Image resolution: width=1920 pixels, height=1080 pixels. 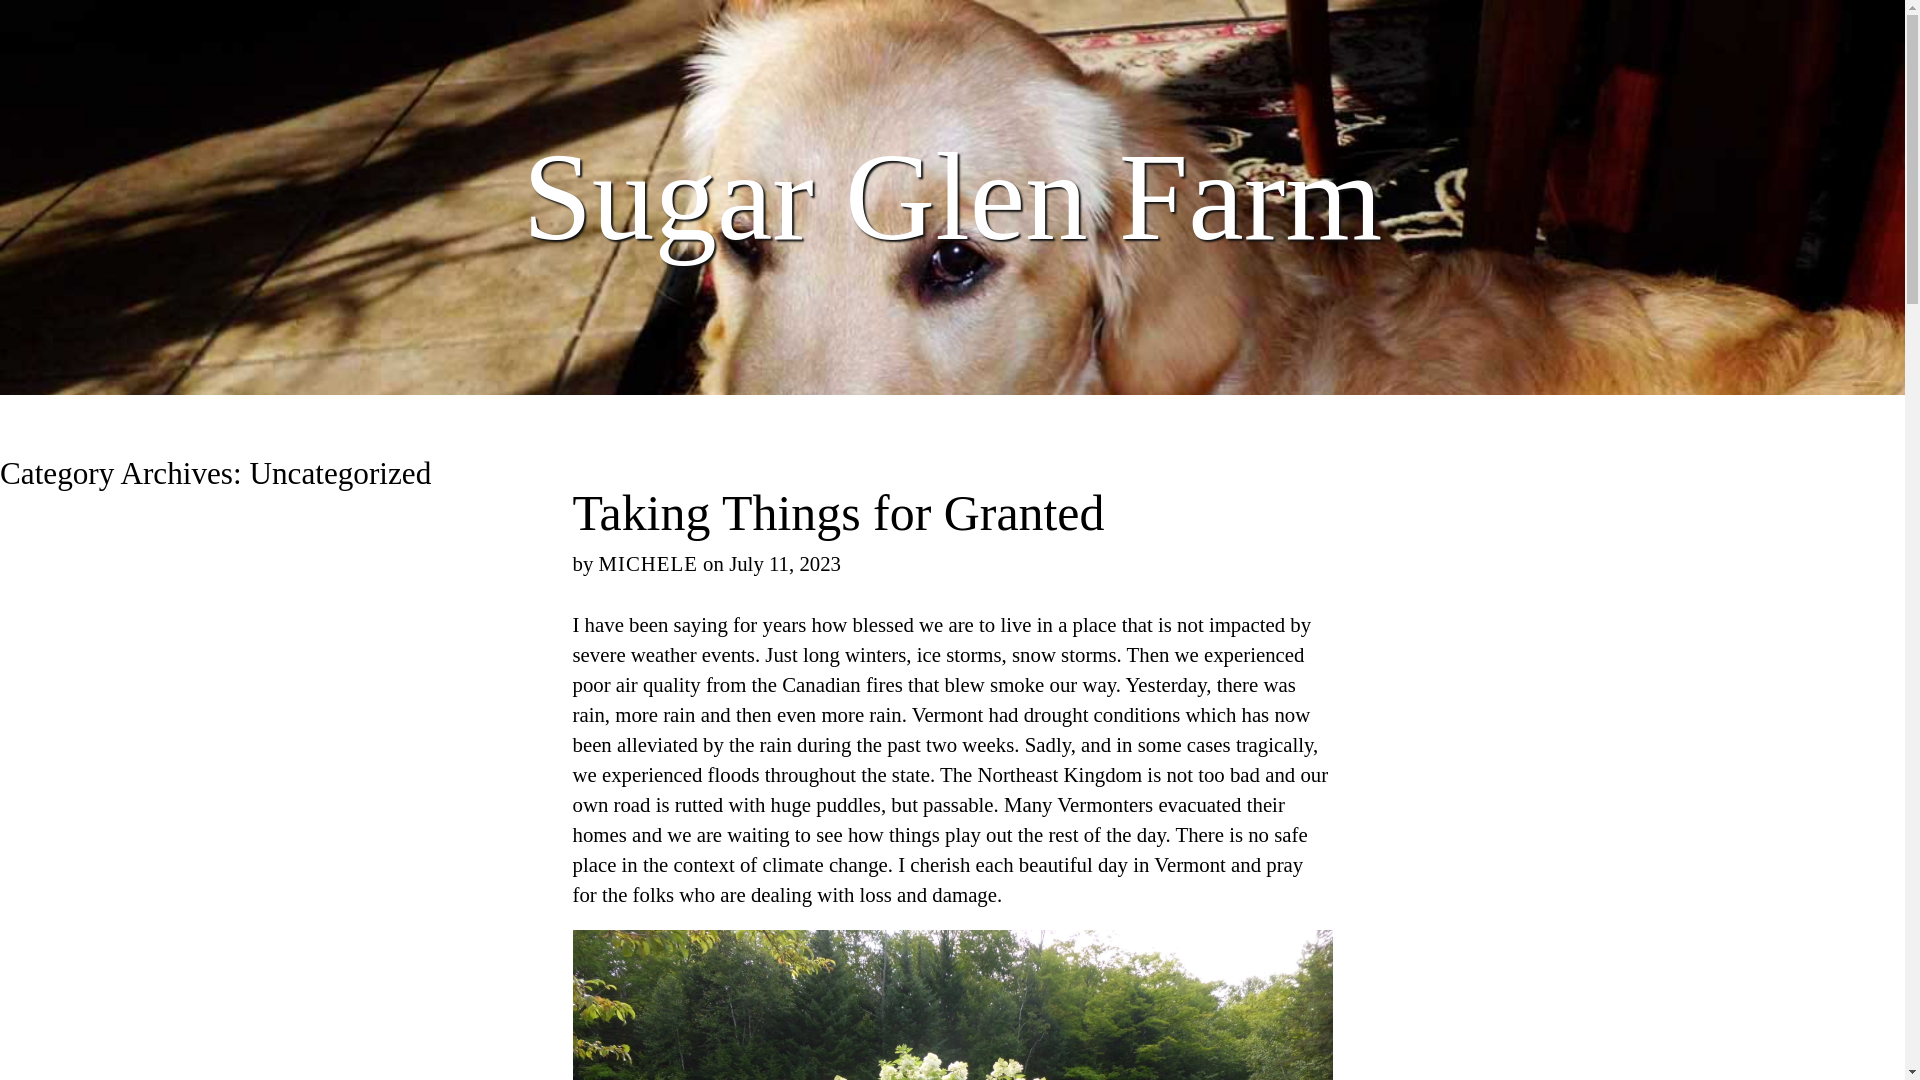 I want to click on Taking Things for Granted, so click(x=838, y=514).